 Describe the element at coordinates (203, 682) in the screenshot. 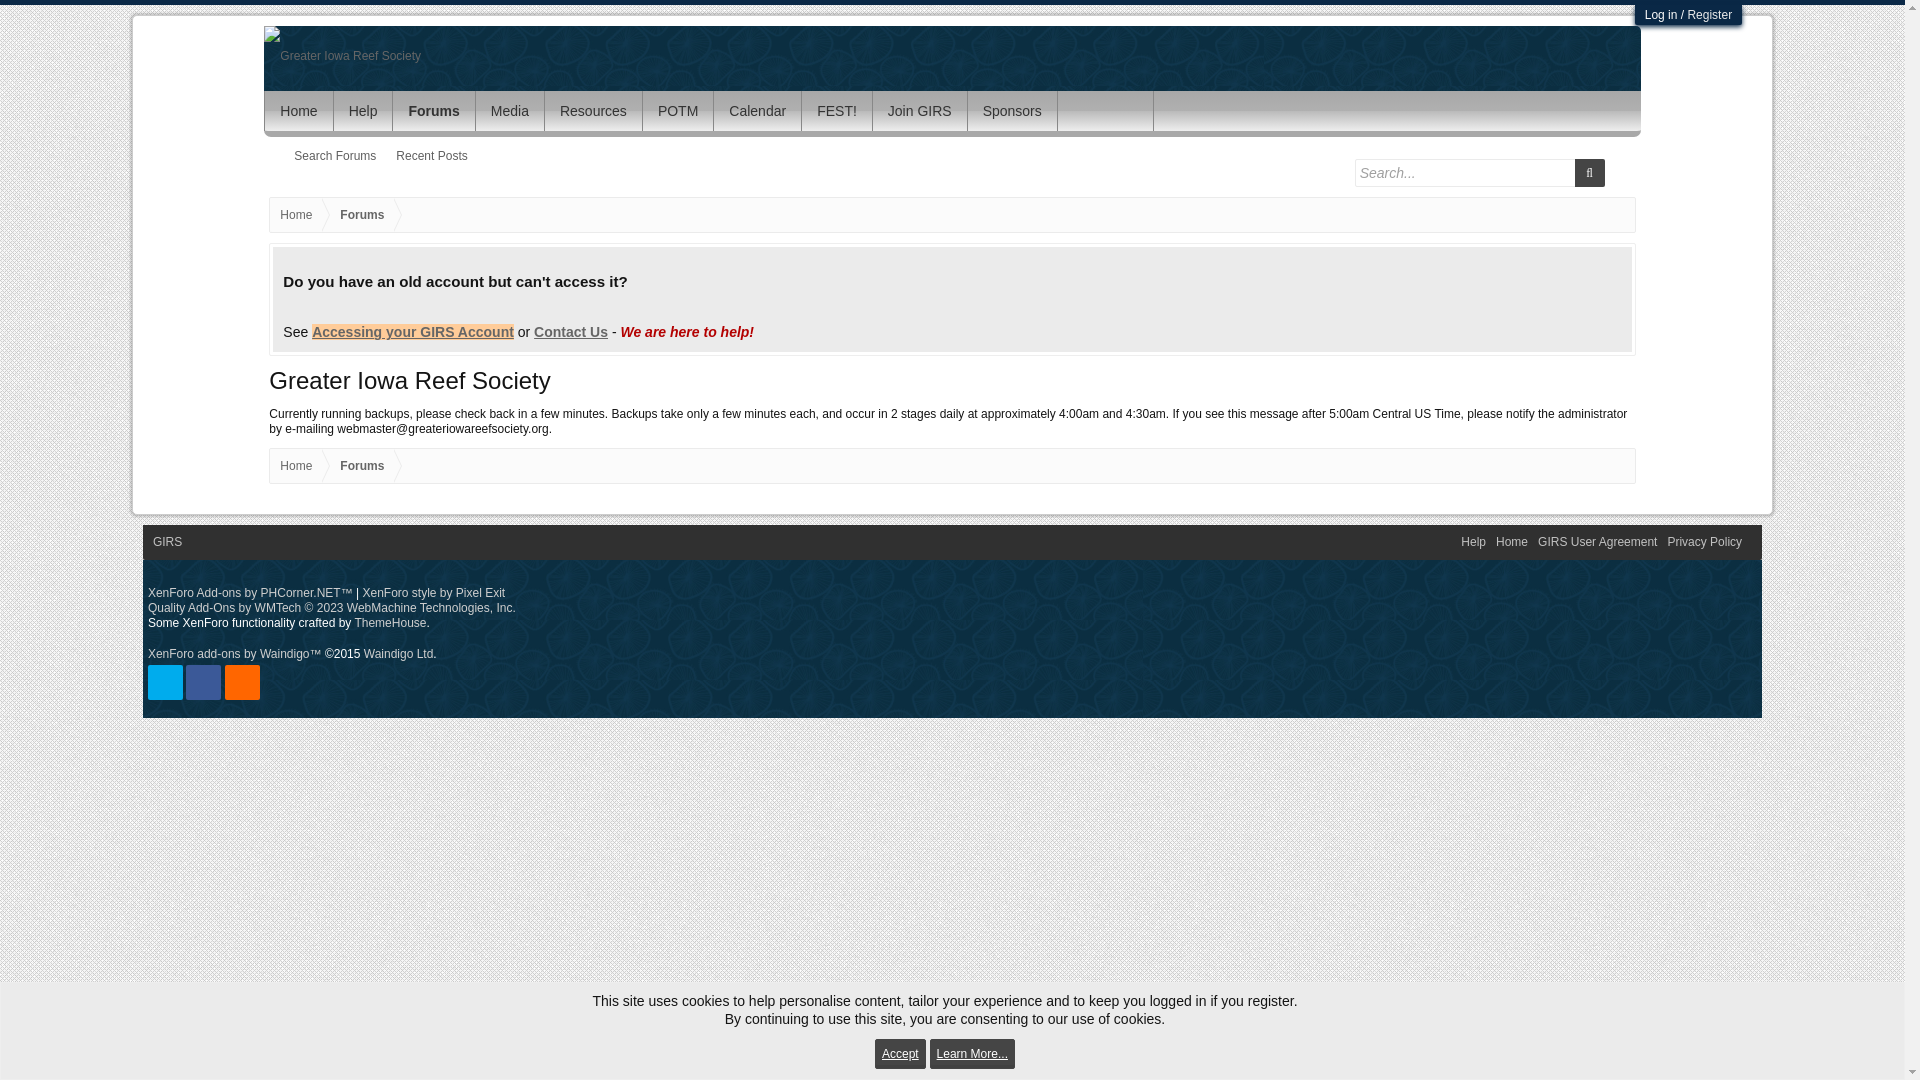

I see `Facebook` at that location.